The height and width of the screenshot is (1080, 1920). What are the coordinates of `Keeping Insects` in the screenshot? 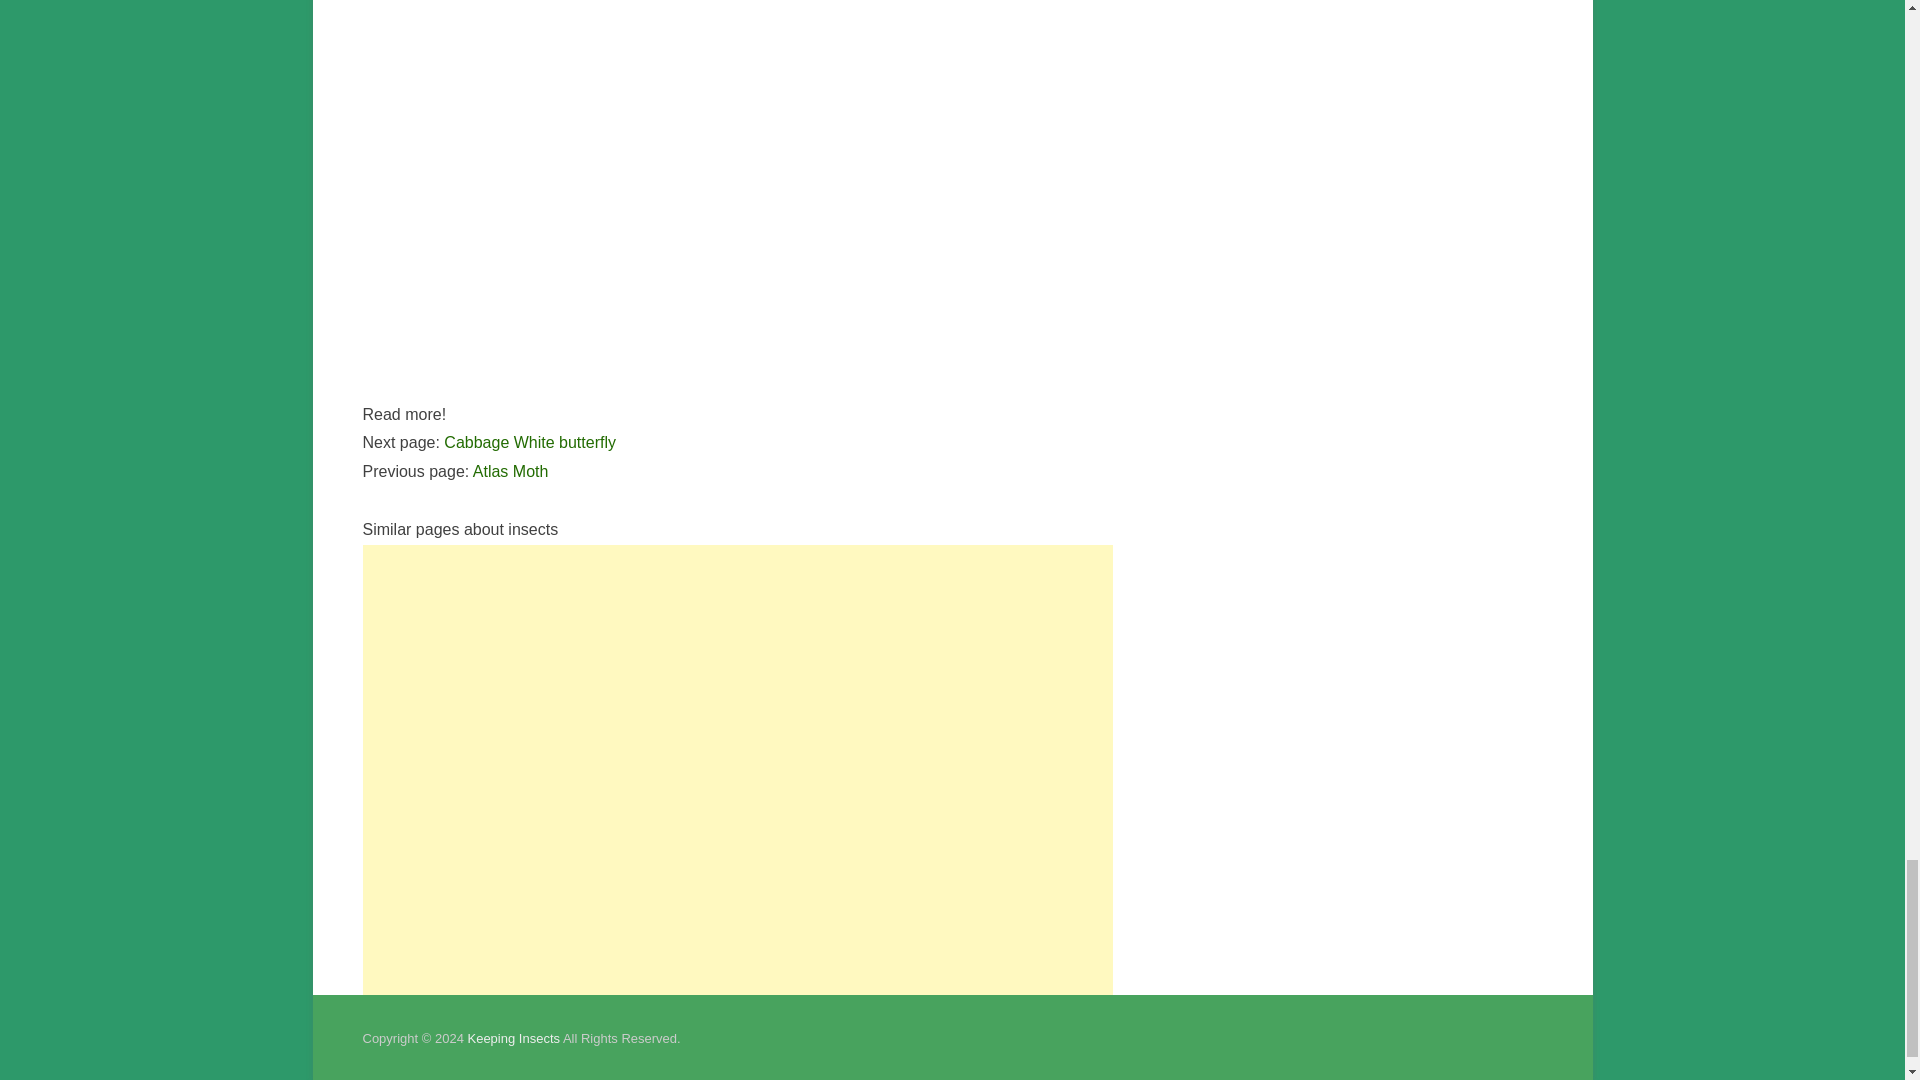 It's located at (513, 1038).